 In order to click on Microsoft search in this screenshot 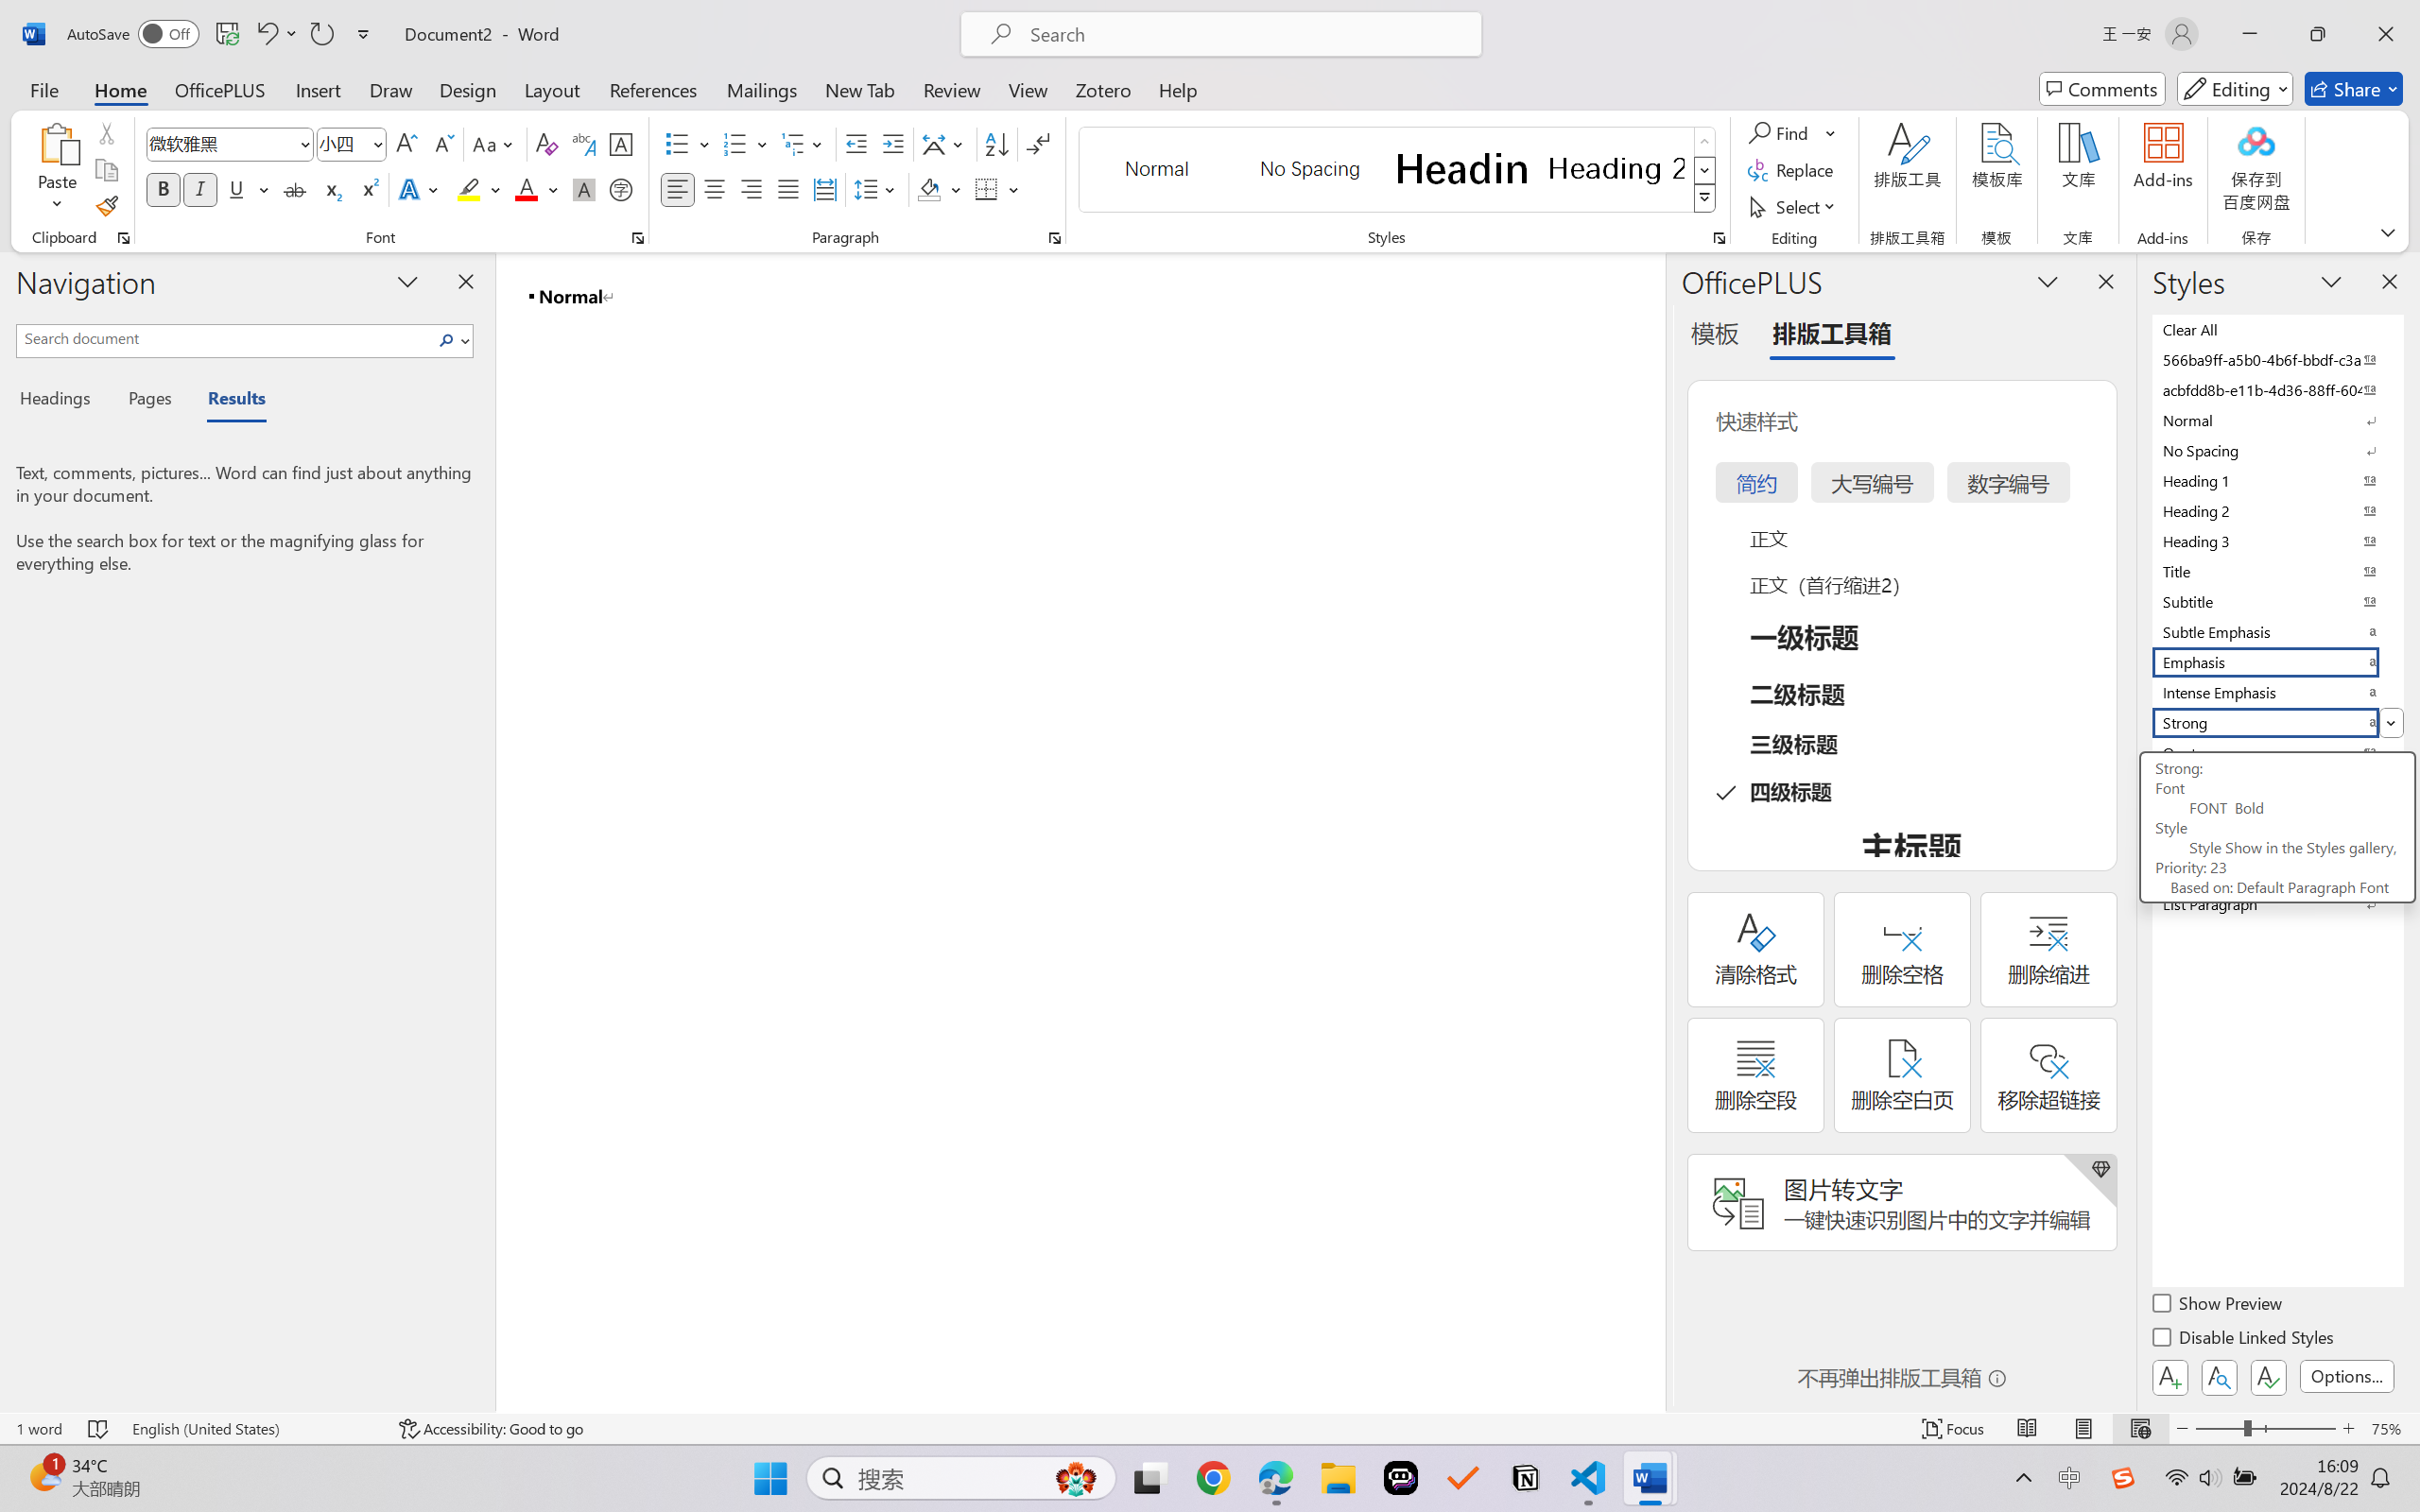, I will do `click(1246, 34)`.